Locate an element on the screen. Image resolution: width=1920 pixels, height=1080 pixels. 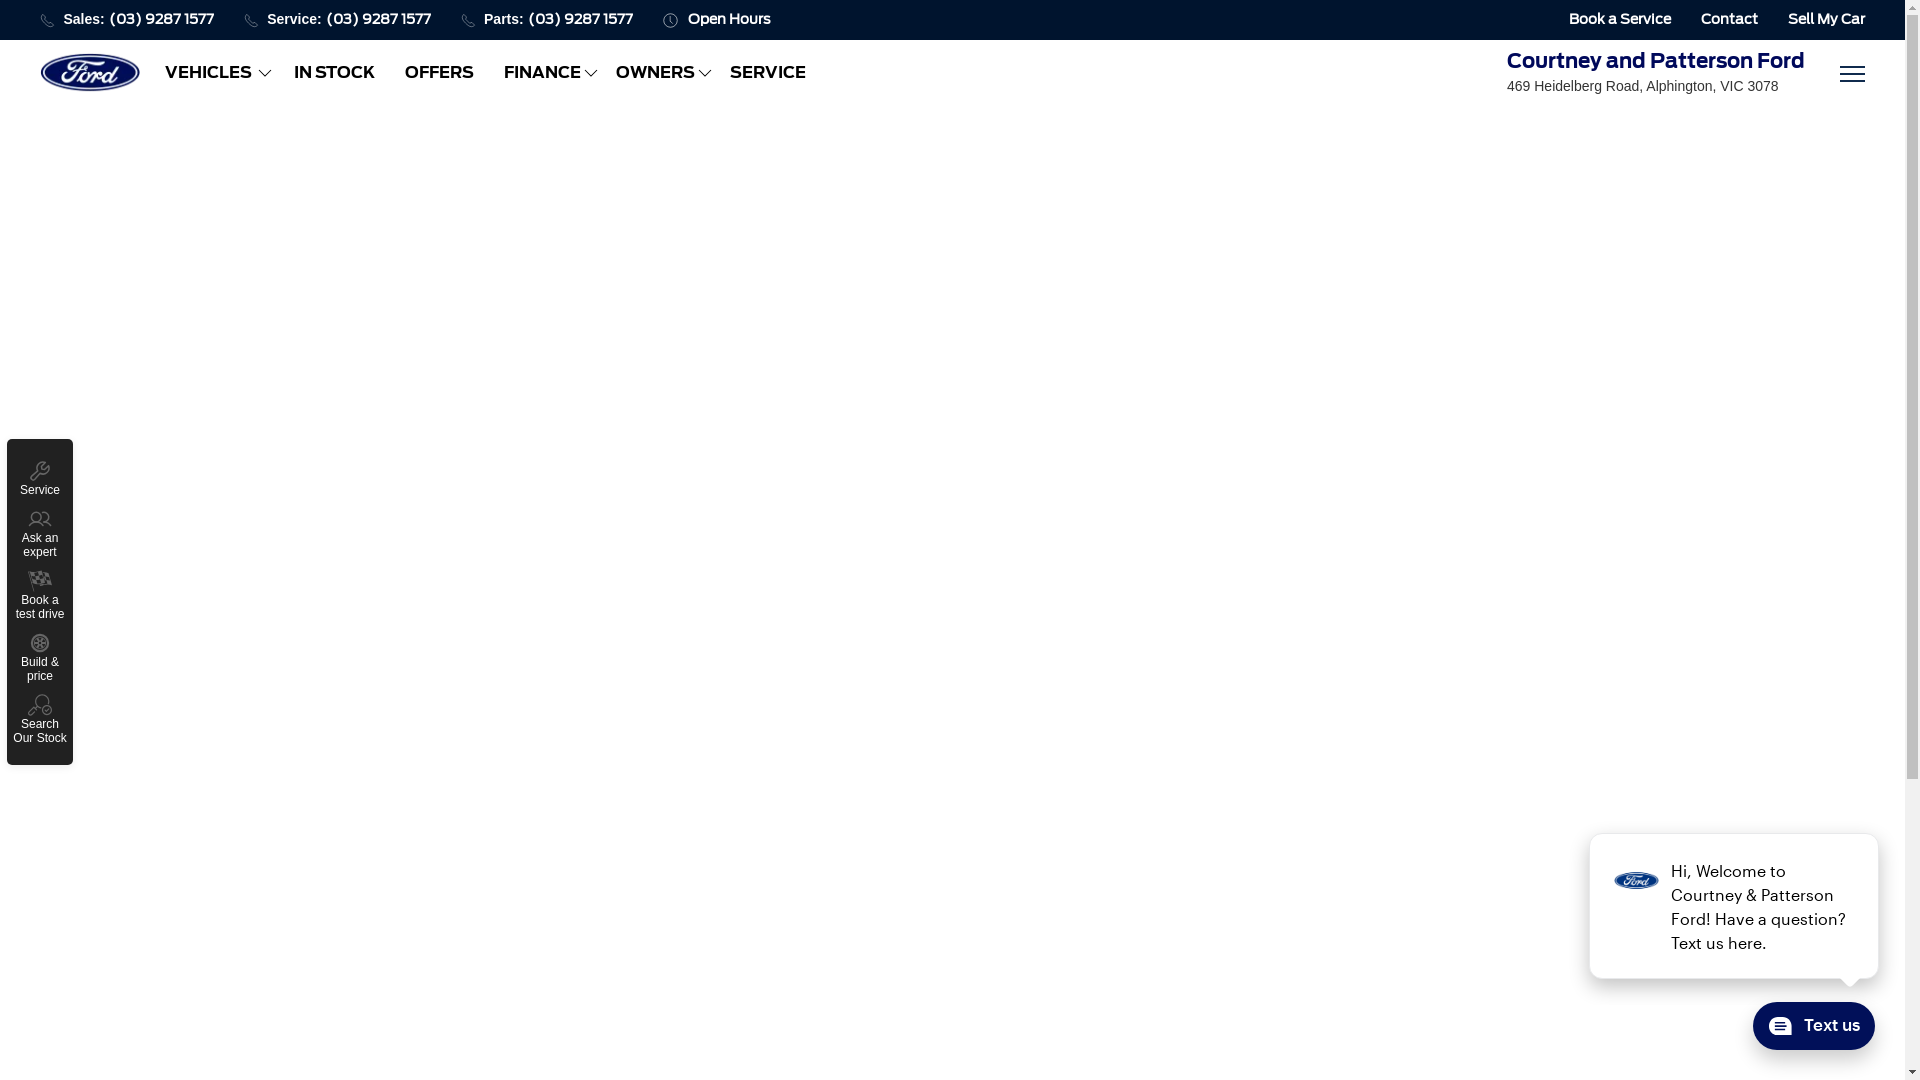
OWNERS is located at coordinates (657, 72).